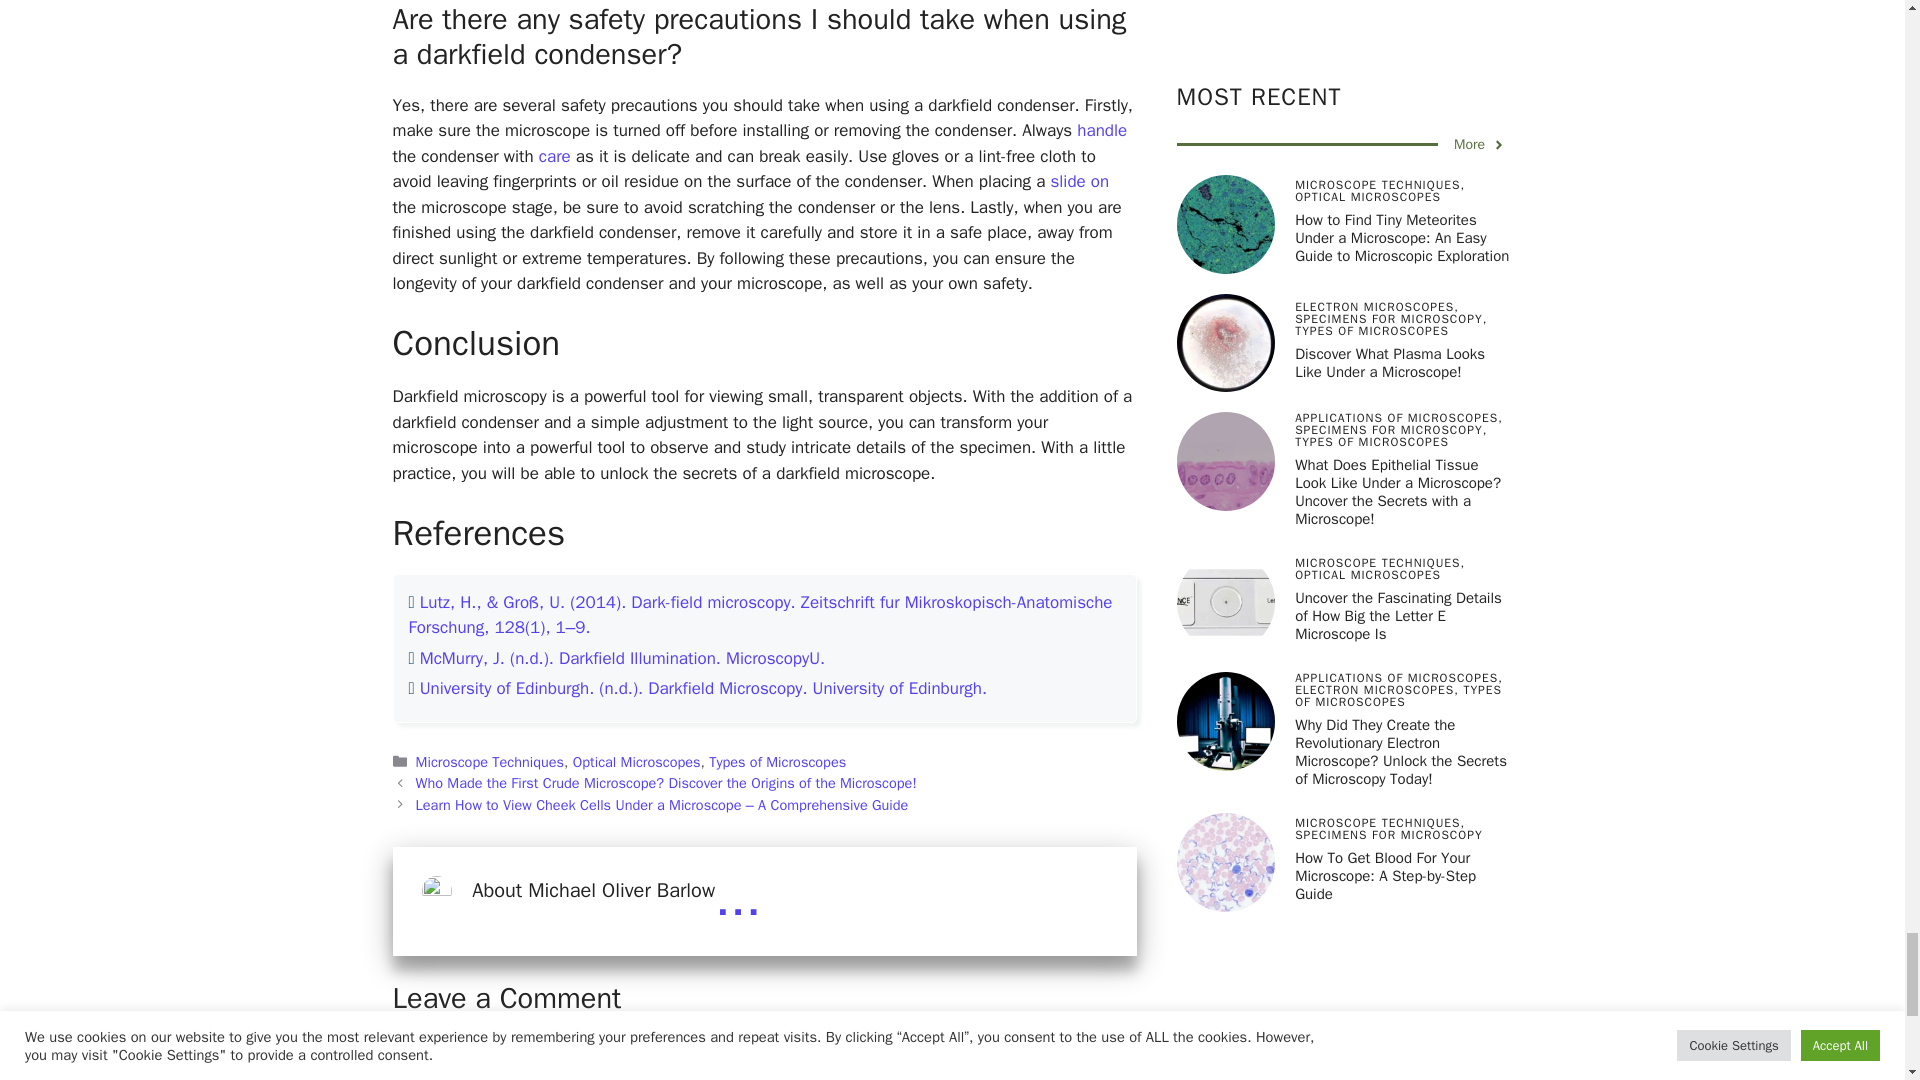 The height and width of the screenshot is (1080, 1920). I want to click on Read more, so click(737, 898).